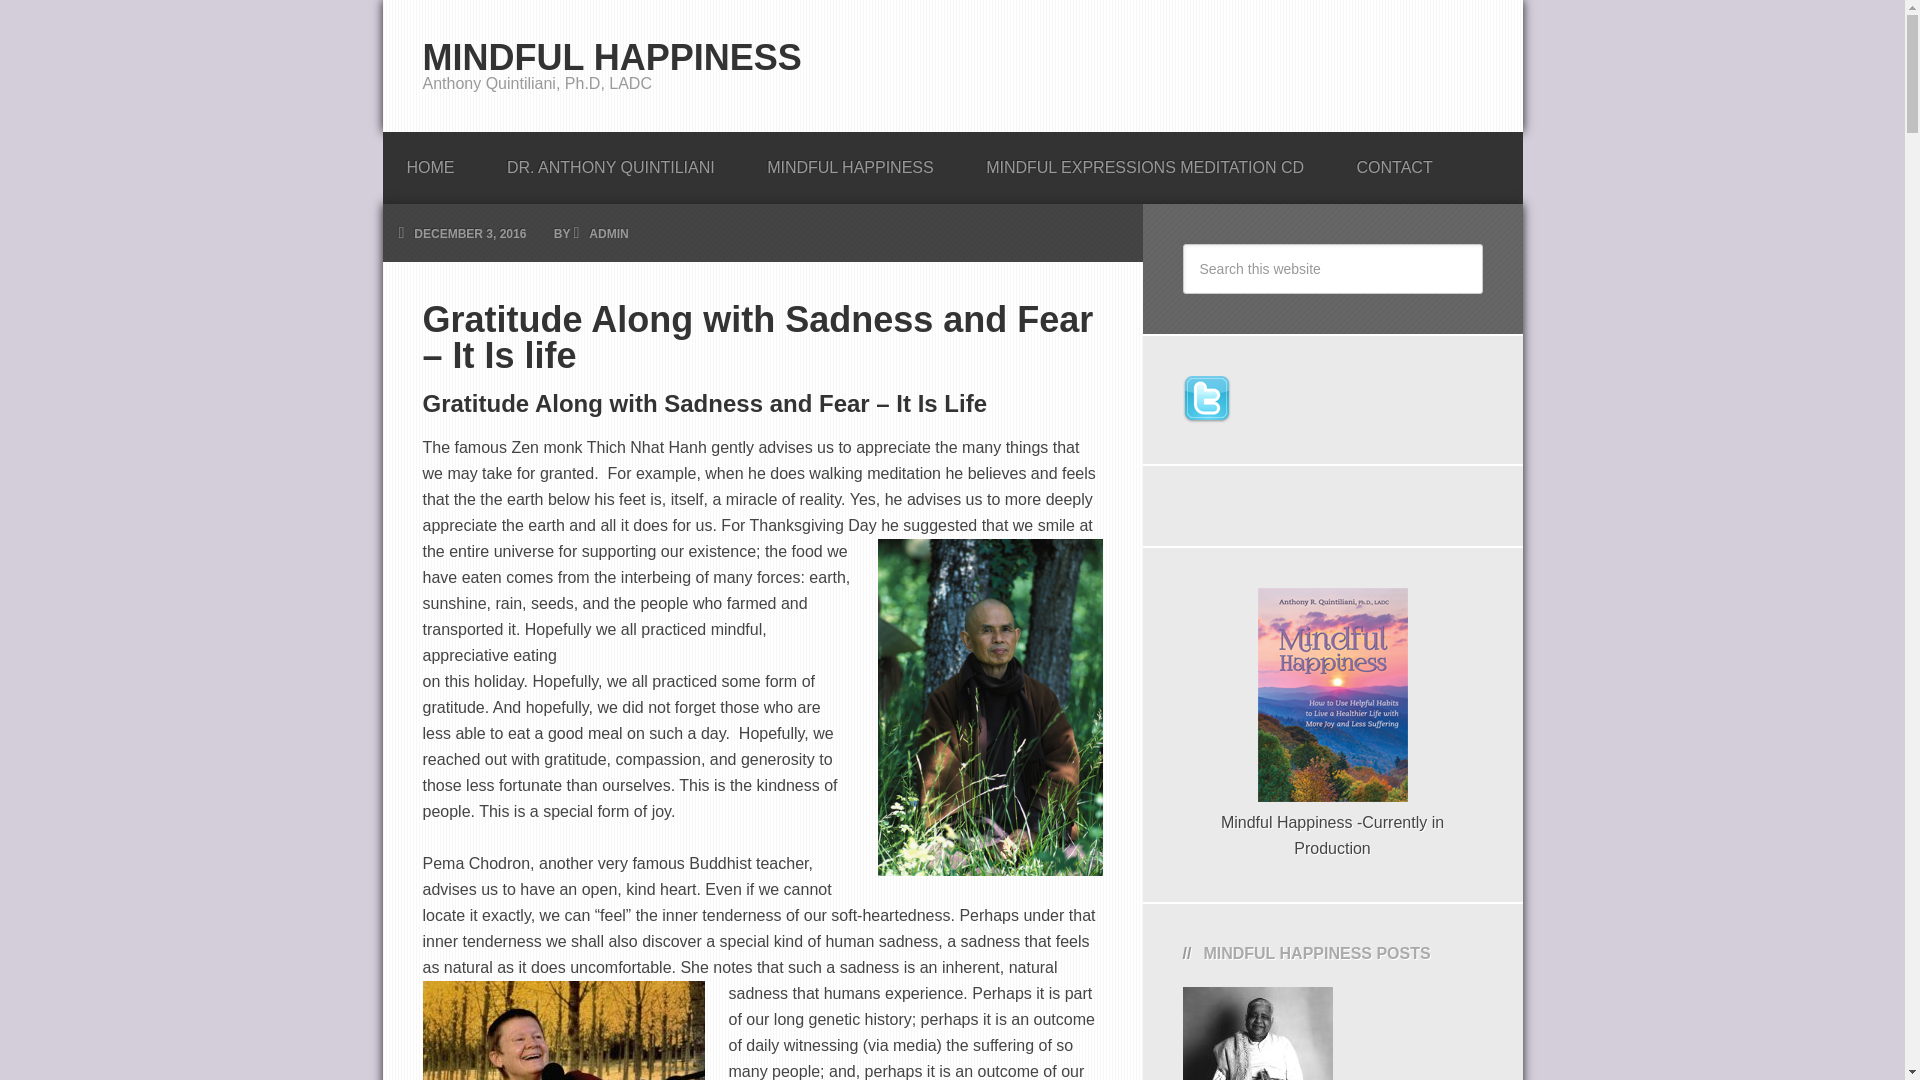 The image size is (1920, 1080). I want to click on MINDFUL HAPPINESS, so click(611, 56).